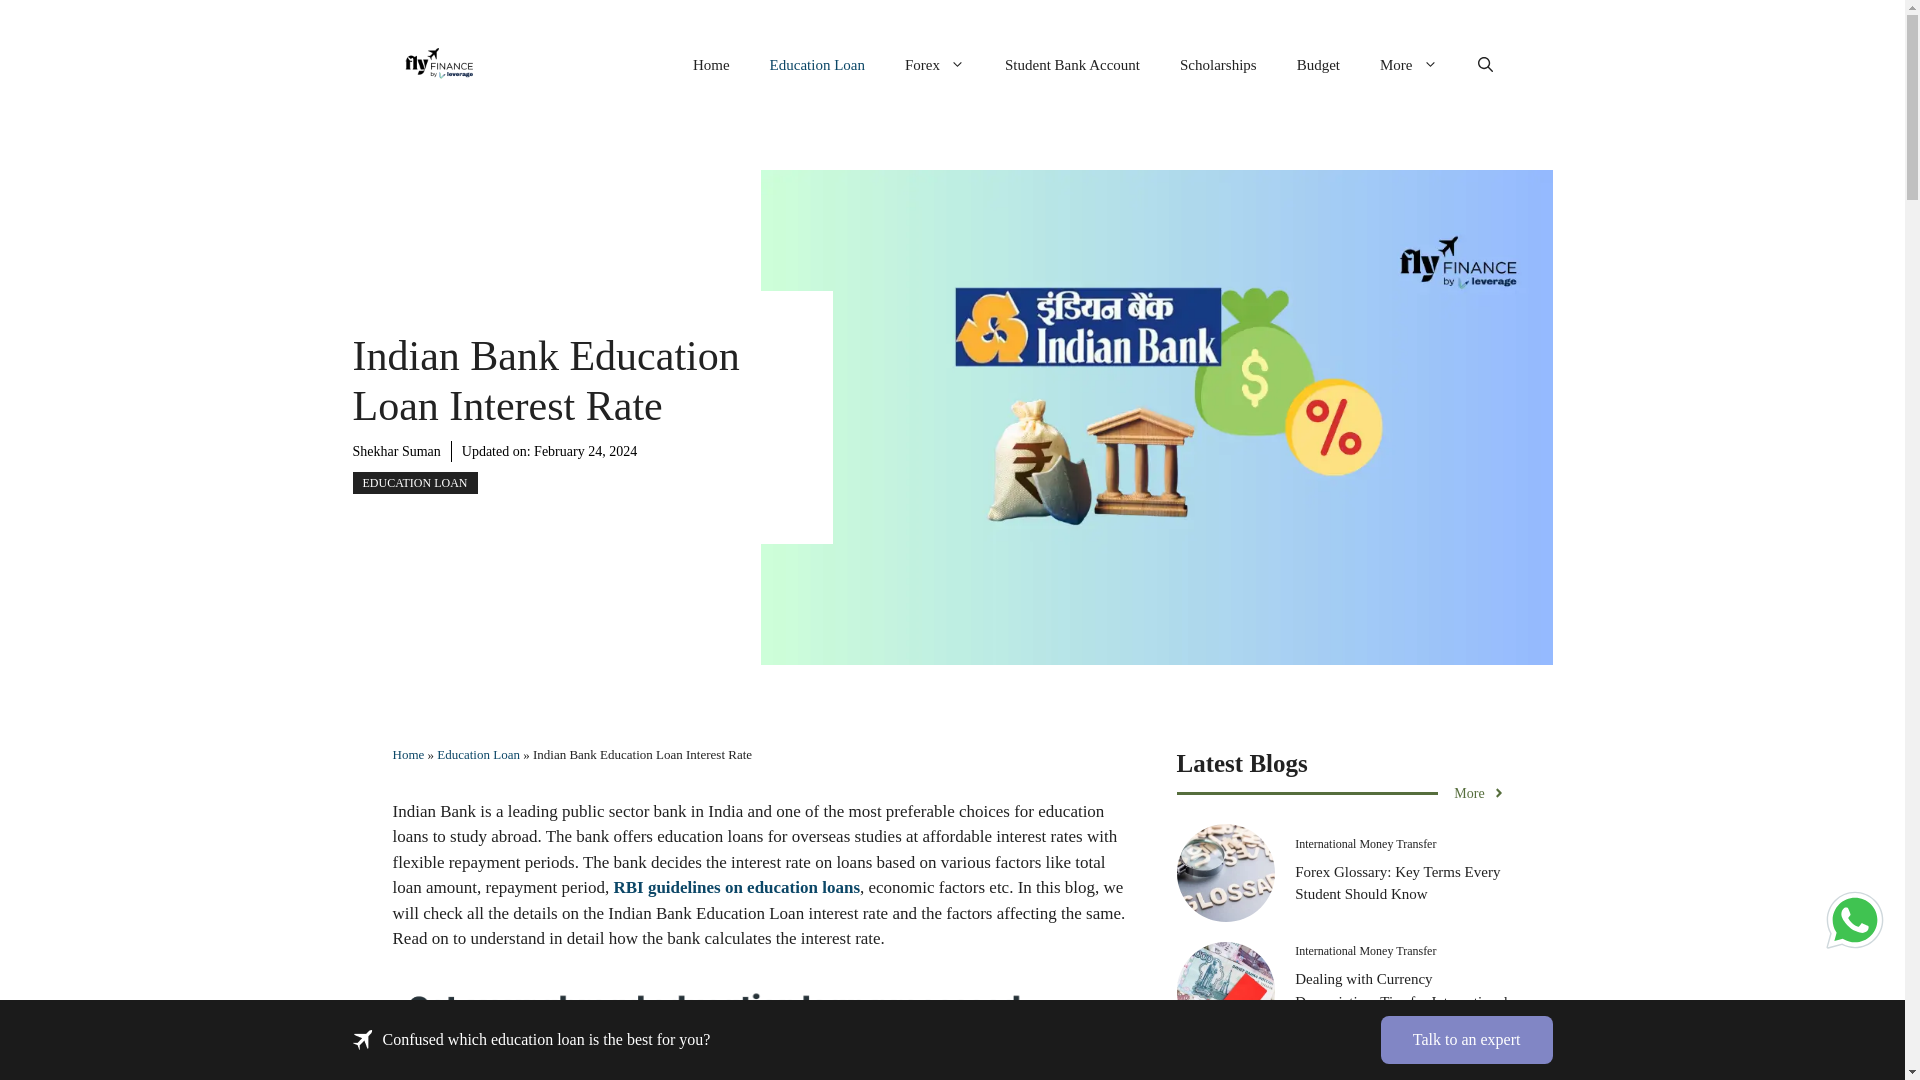 The width and height of the screenshot is (1920, 1080). Describe the element at coordinates (1072, 64) in the screenshot. I see `Student Bank Account` at that location.